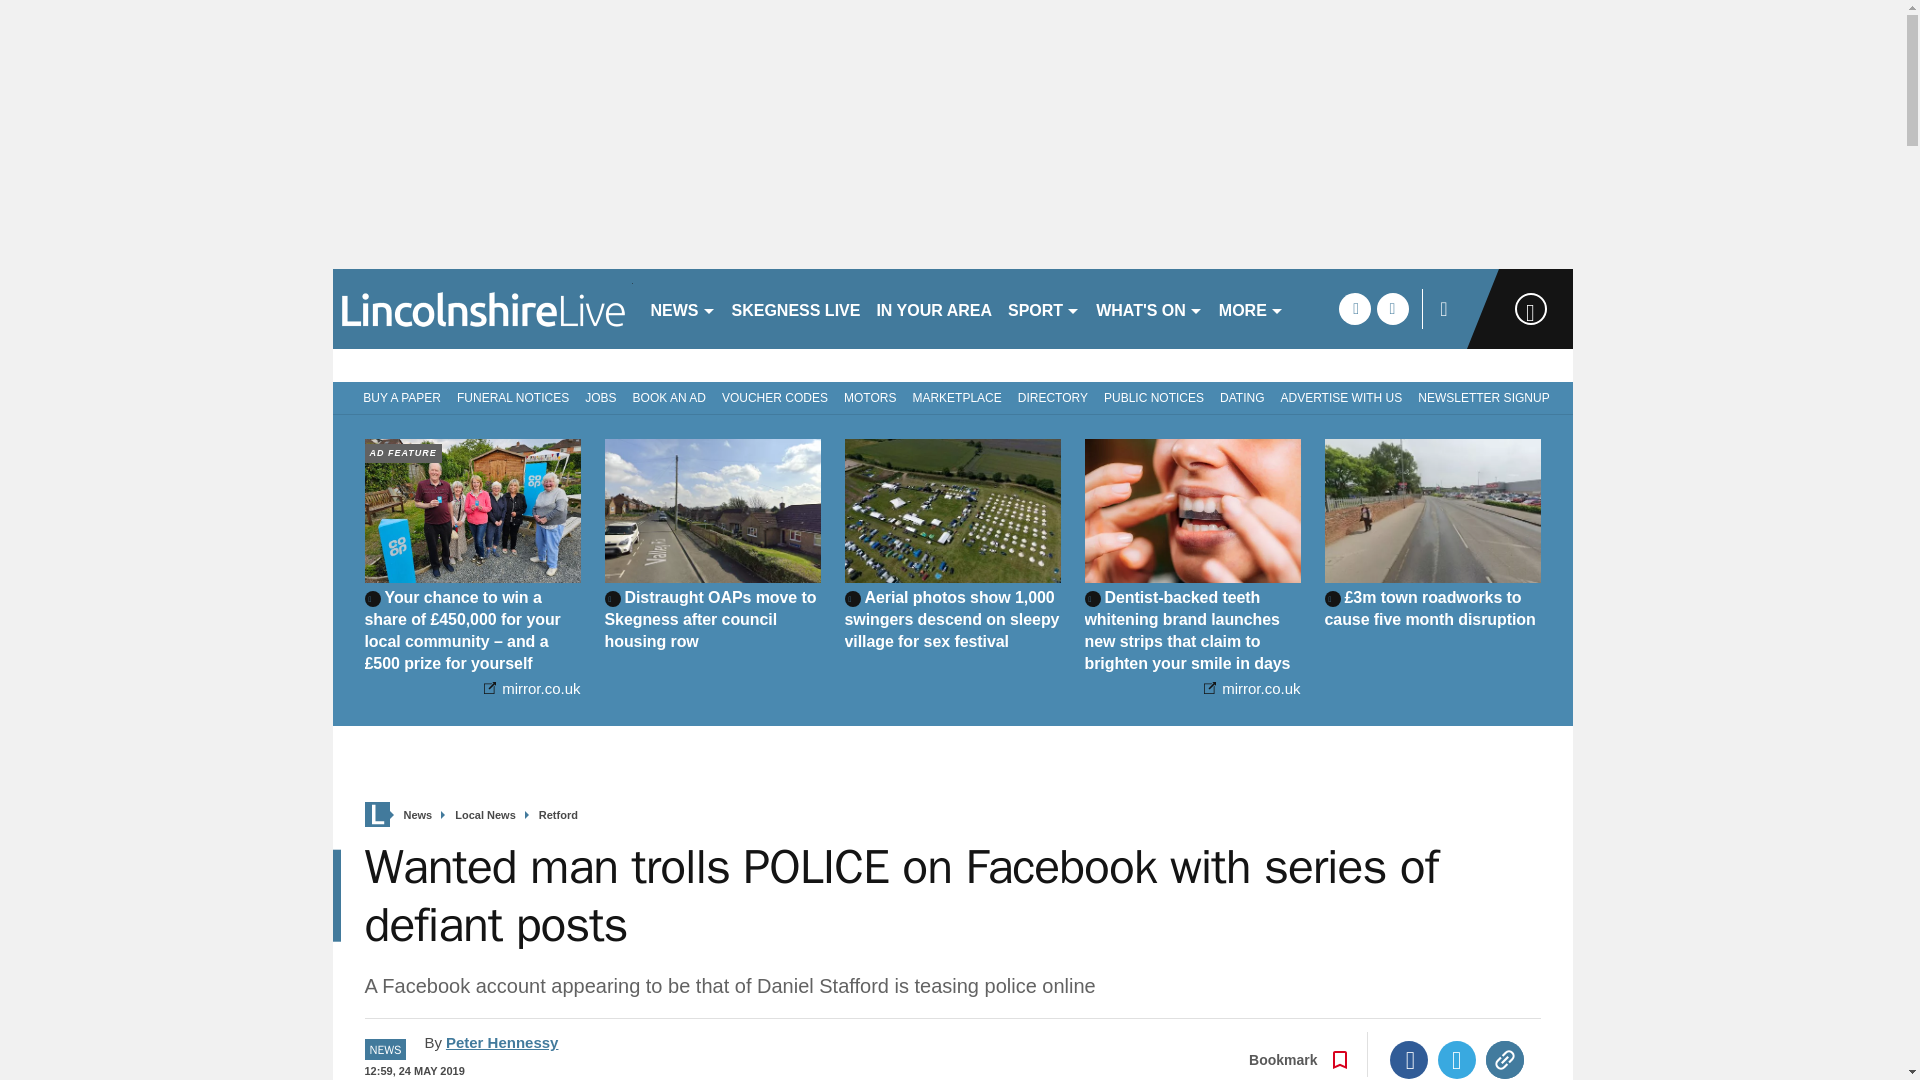 The width and height of the screenshot is (1920, 1080). What do you see at coordinates (398, 396) in the screenshot?
I see `BUY A PAPER` at bounding box center [398, 396].